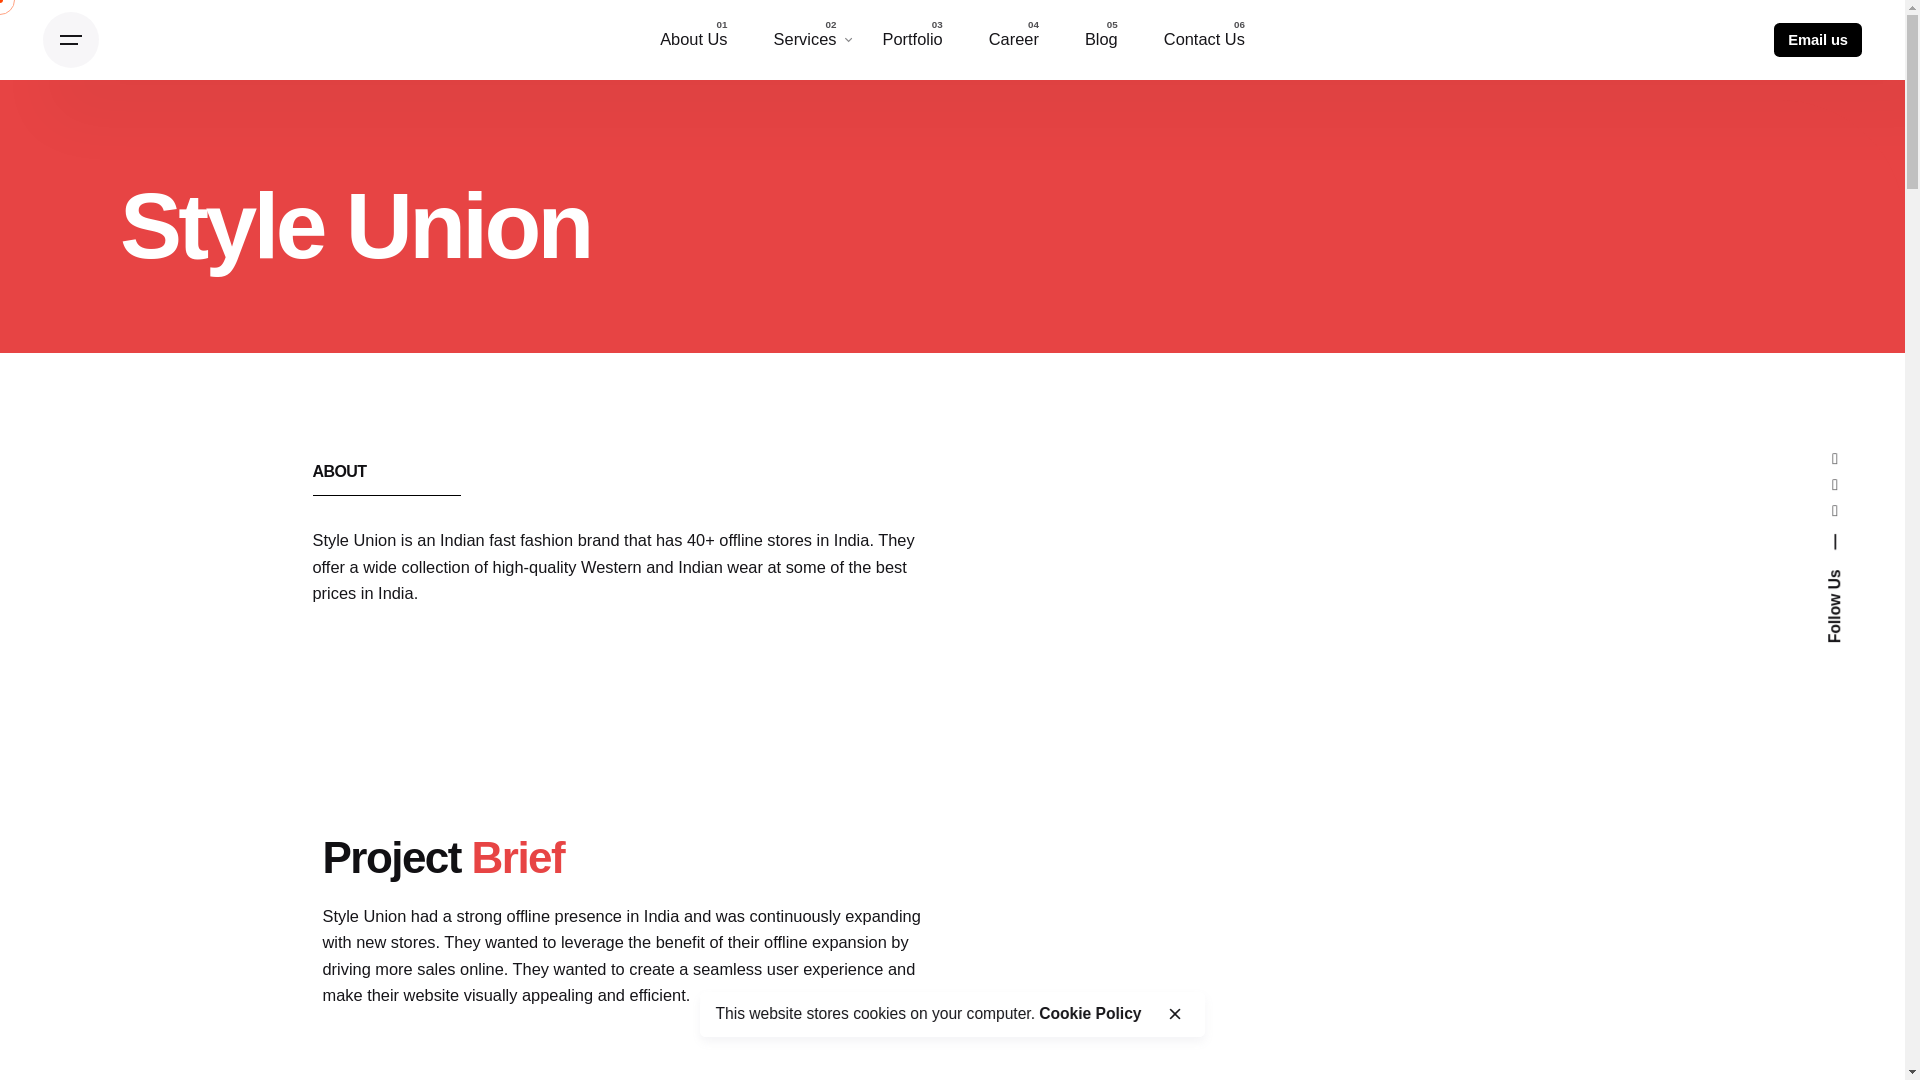 Image resolution: width=1920 pixels, height=1080 pixels. Describe the element at coordinates (1204, 40) in the screenshot. I see `Contact Us` at that location.